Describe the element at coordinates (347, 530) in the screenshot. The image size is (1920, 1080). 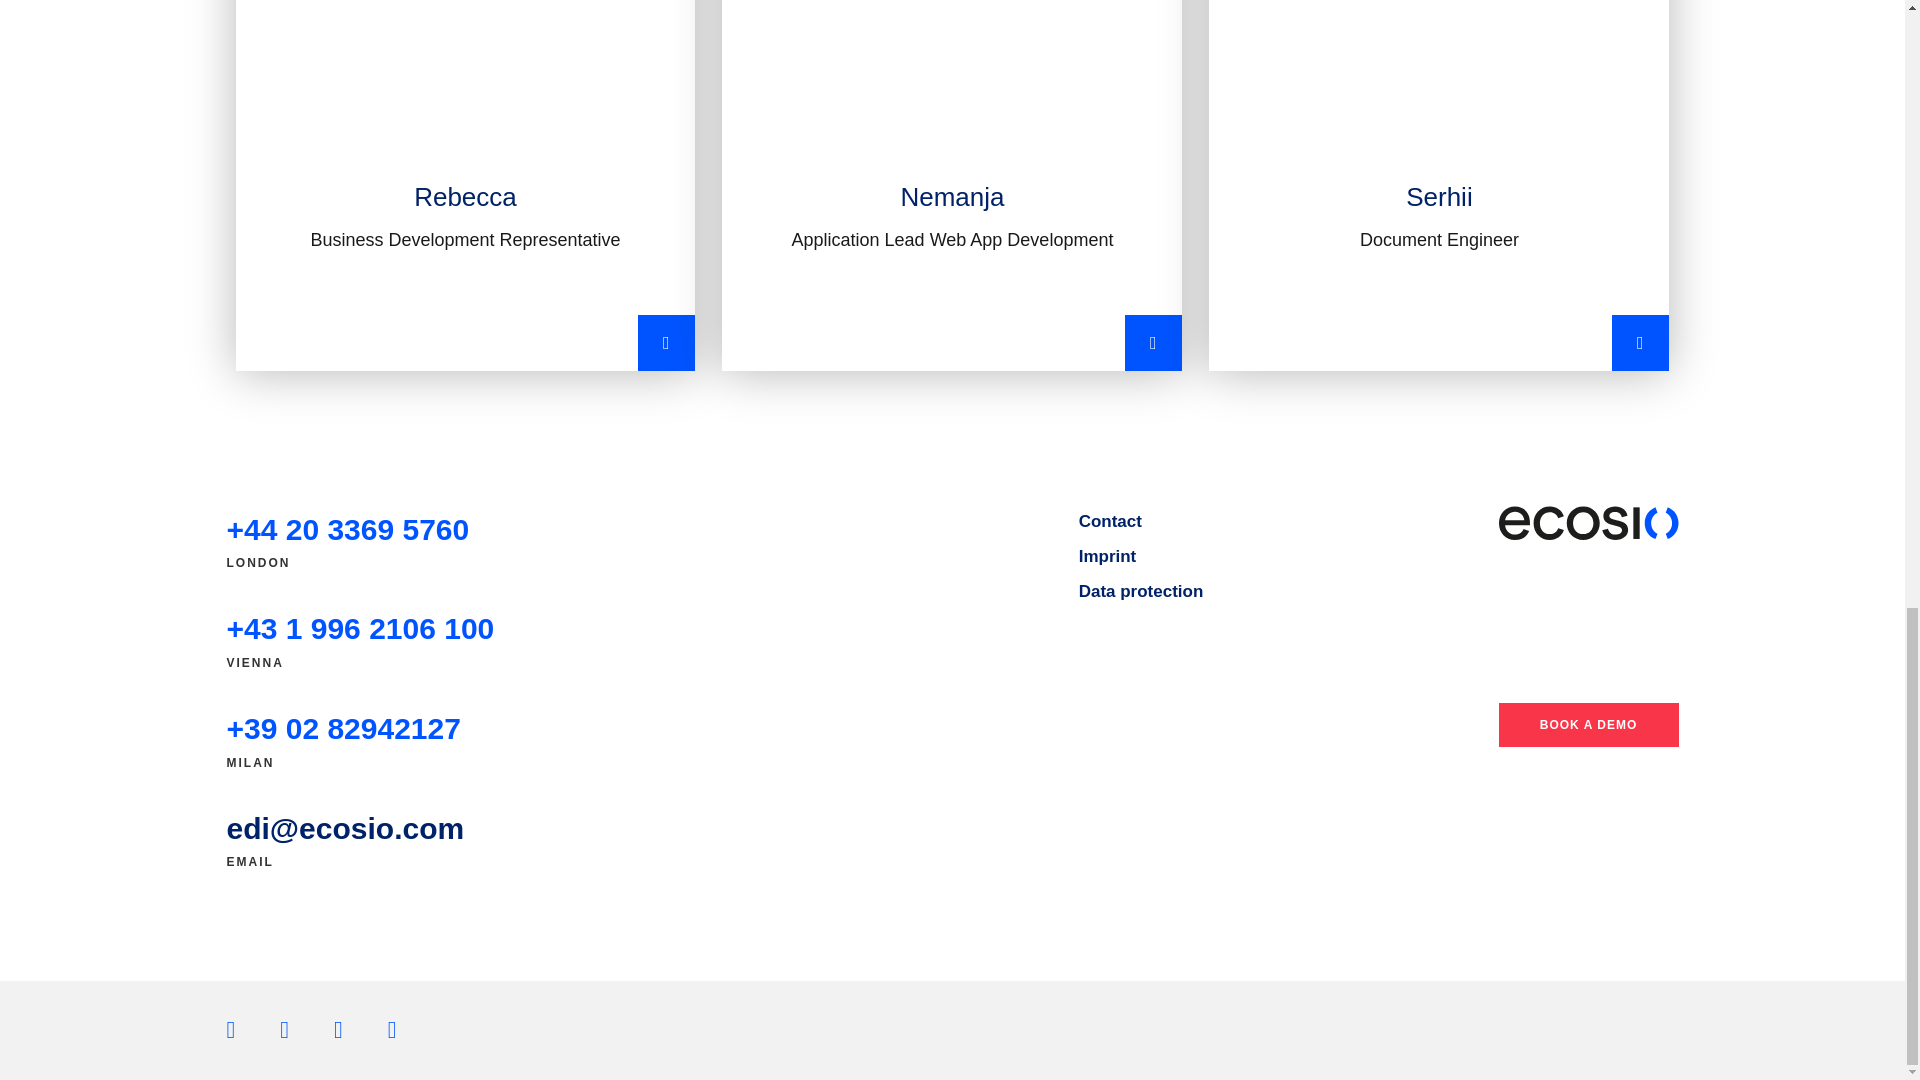
I see `Ecosio LONDON` at that location.